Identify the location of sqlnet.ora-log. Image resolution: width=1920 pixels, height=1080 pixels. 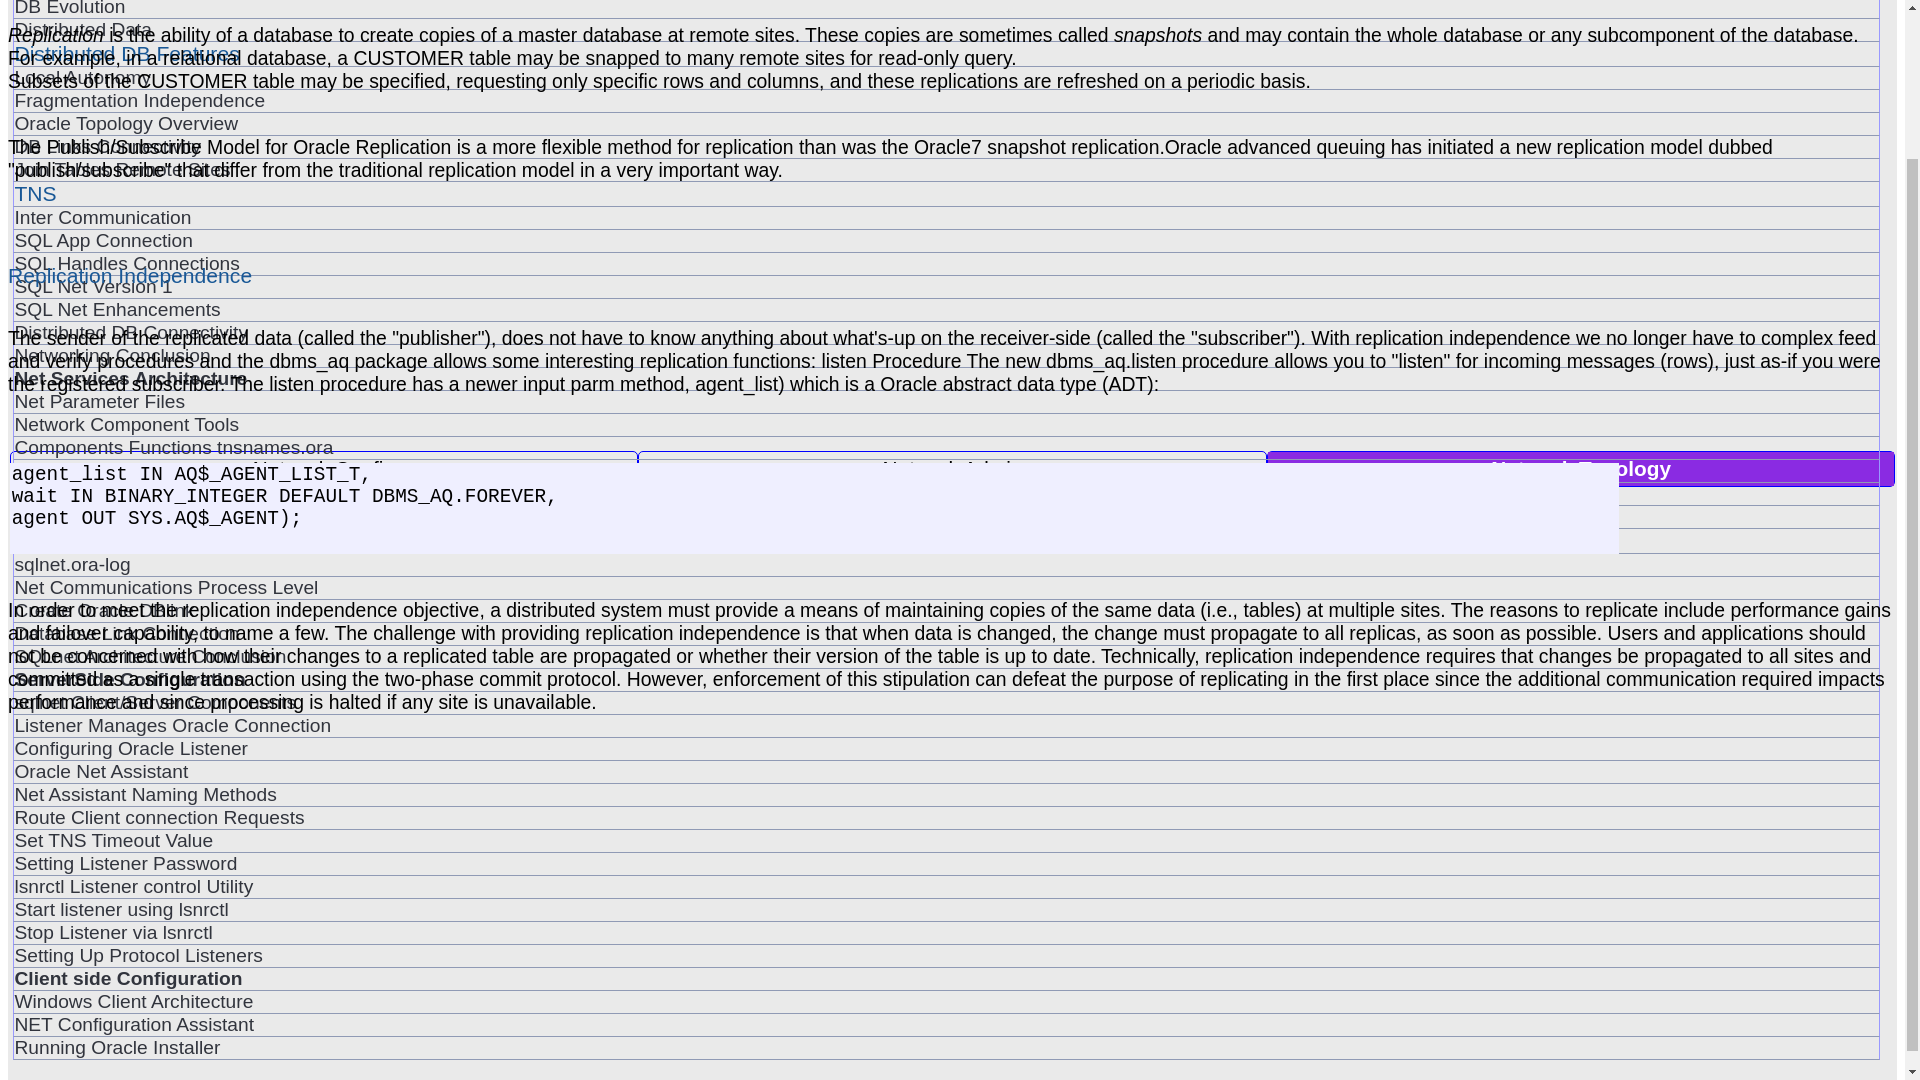
(945, 564).